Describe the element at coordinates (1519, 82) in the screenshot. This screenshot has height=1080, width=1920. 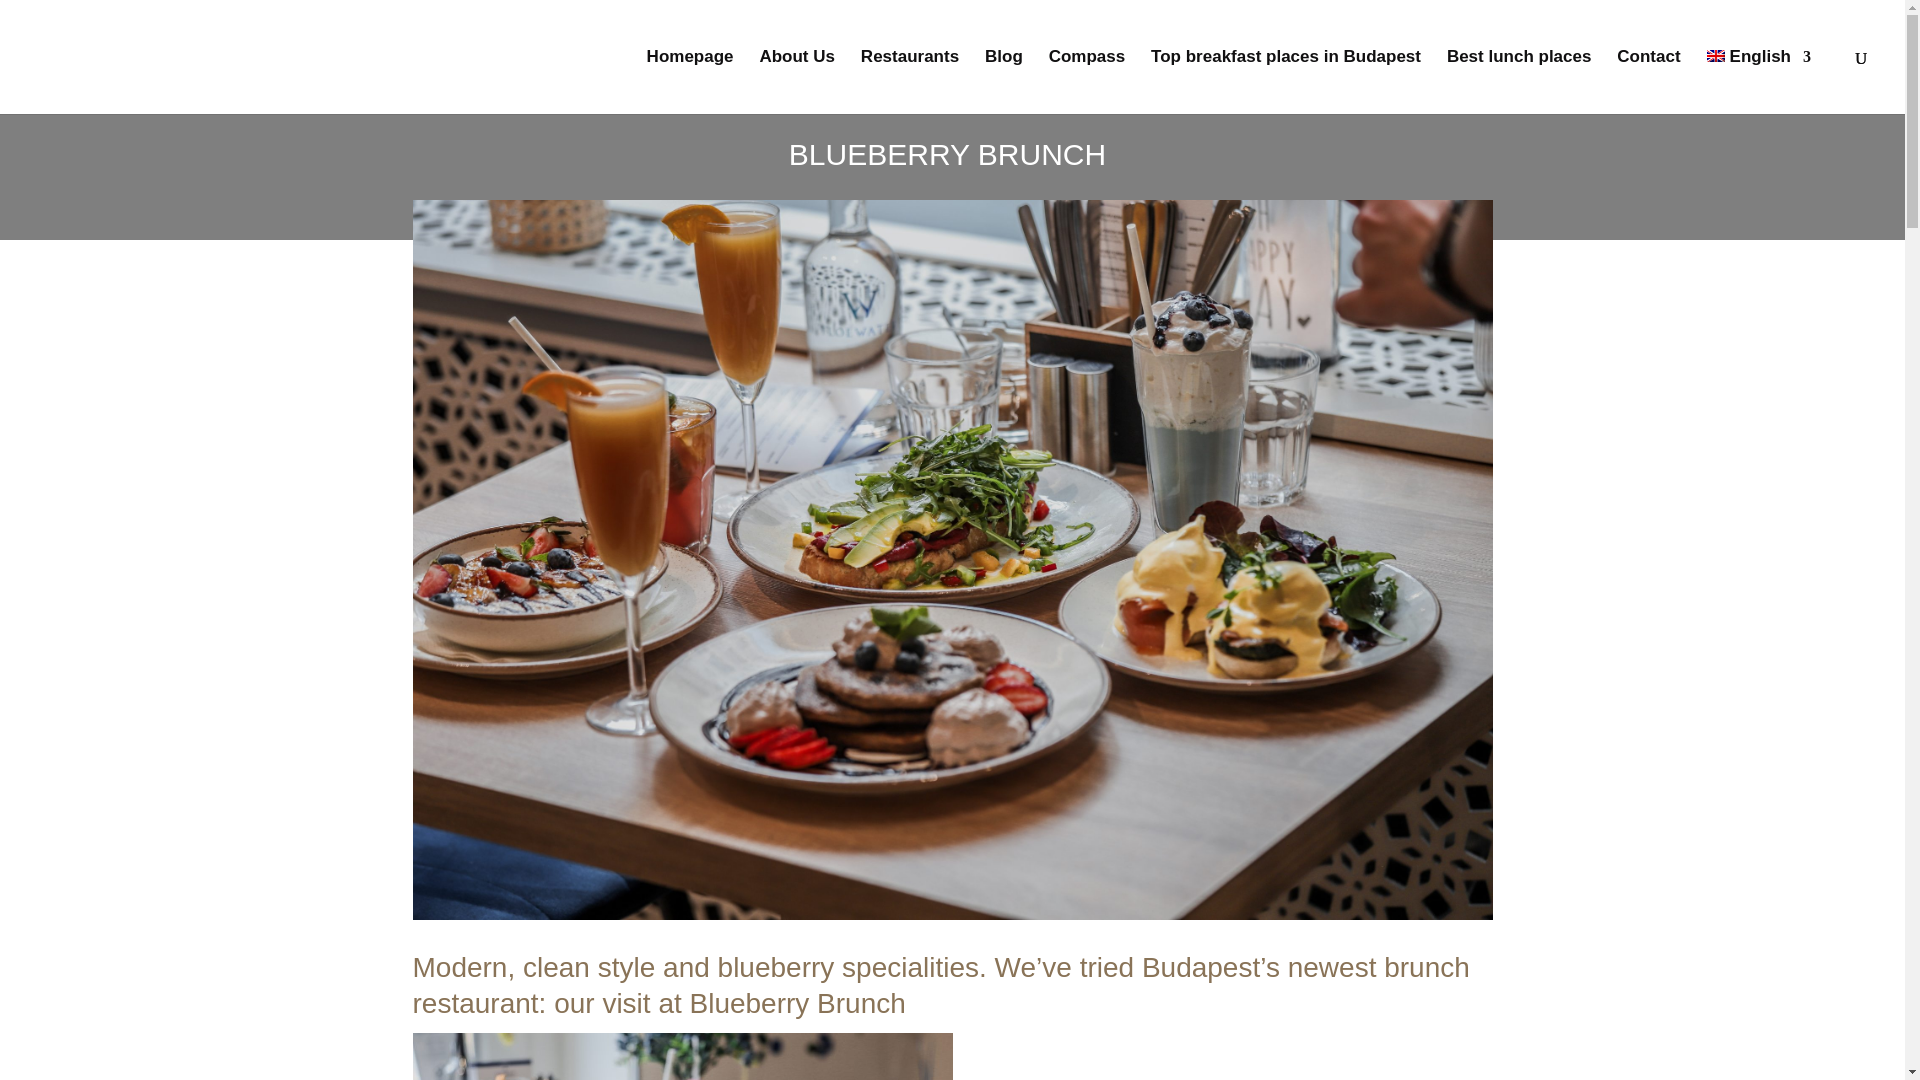
I see `Best lunch places` at that location.